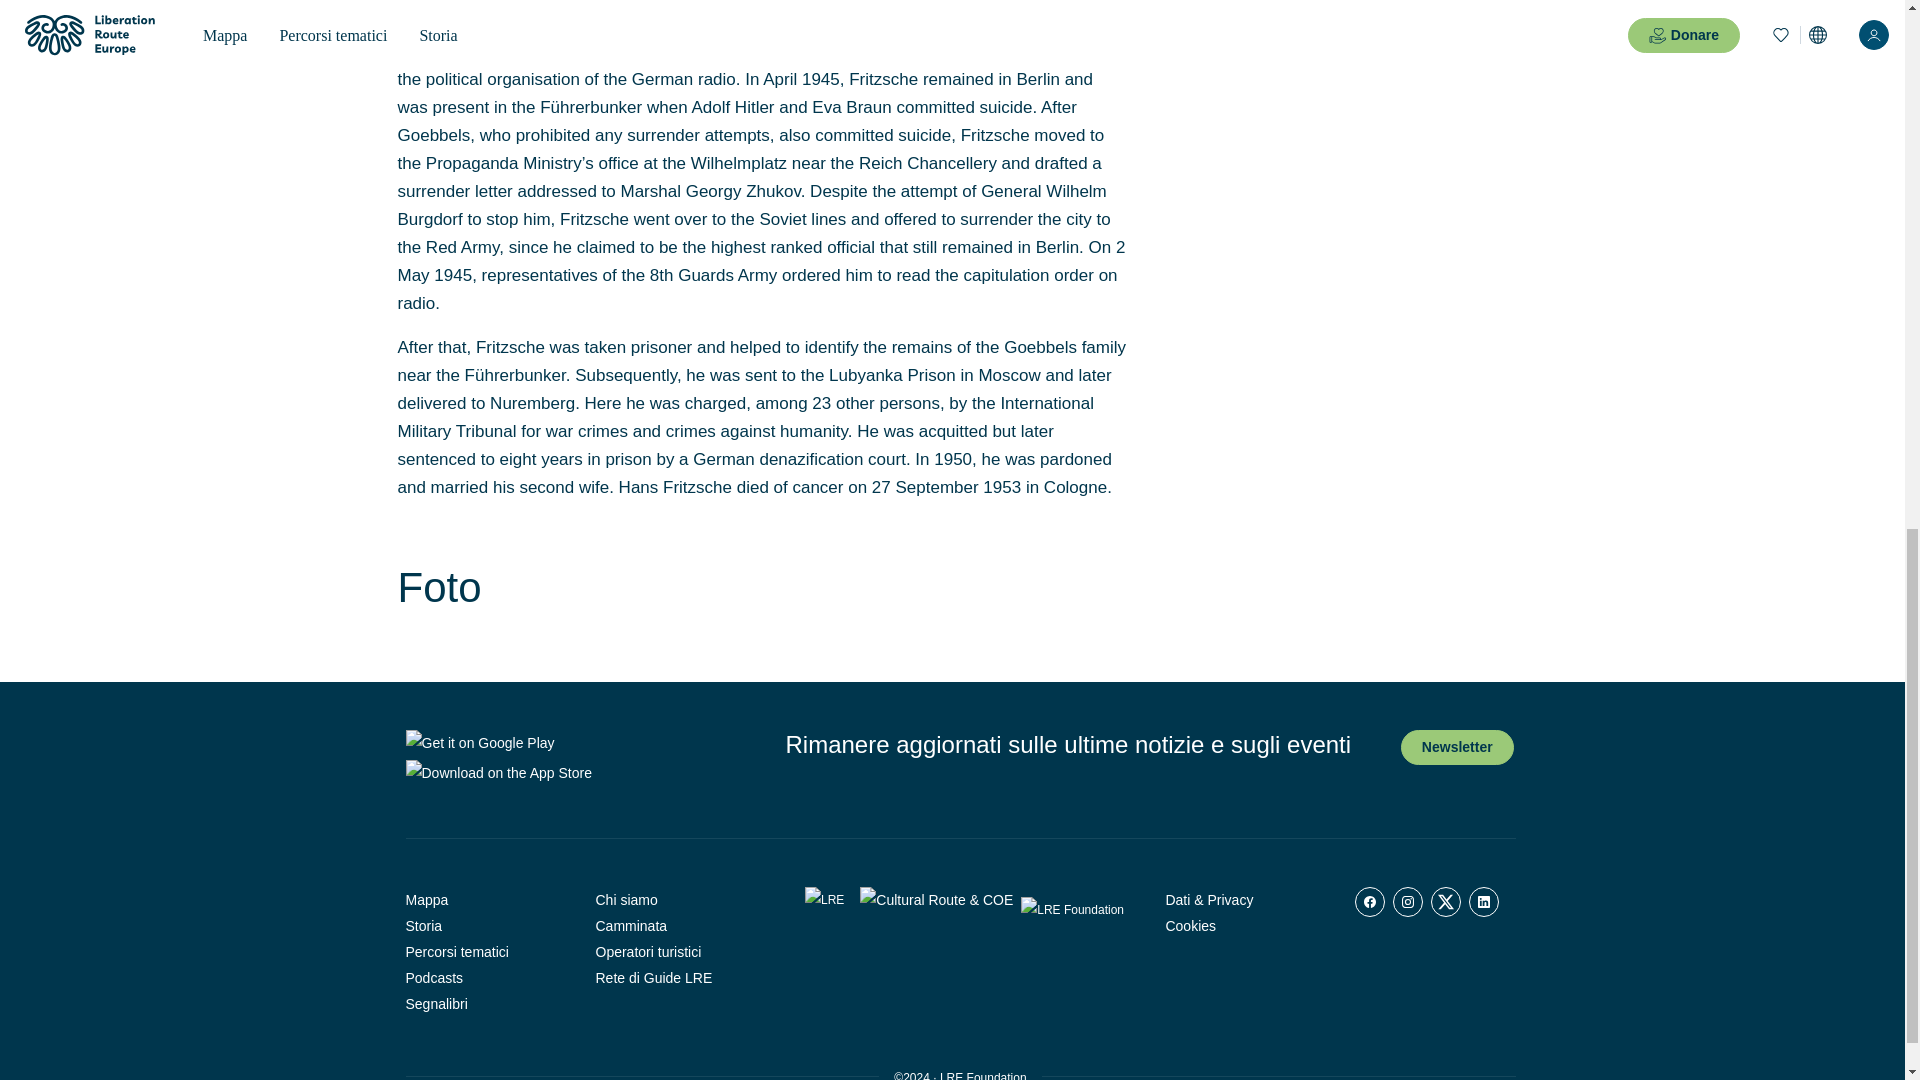 Image resolution: width=1920 pixels, height=1080 pixels. Describe the element at coordinates (486, 1004) in the screenshot. I see `Segnalibri` at that location.